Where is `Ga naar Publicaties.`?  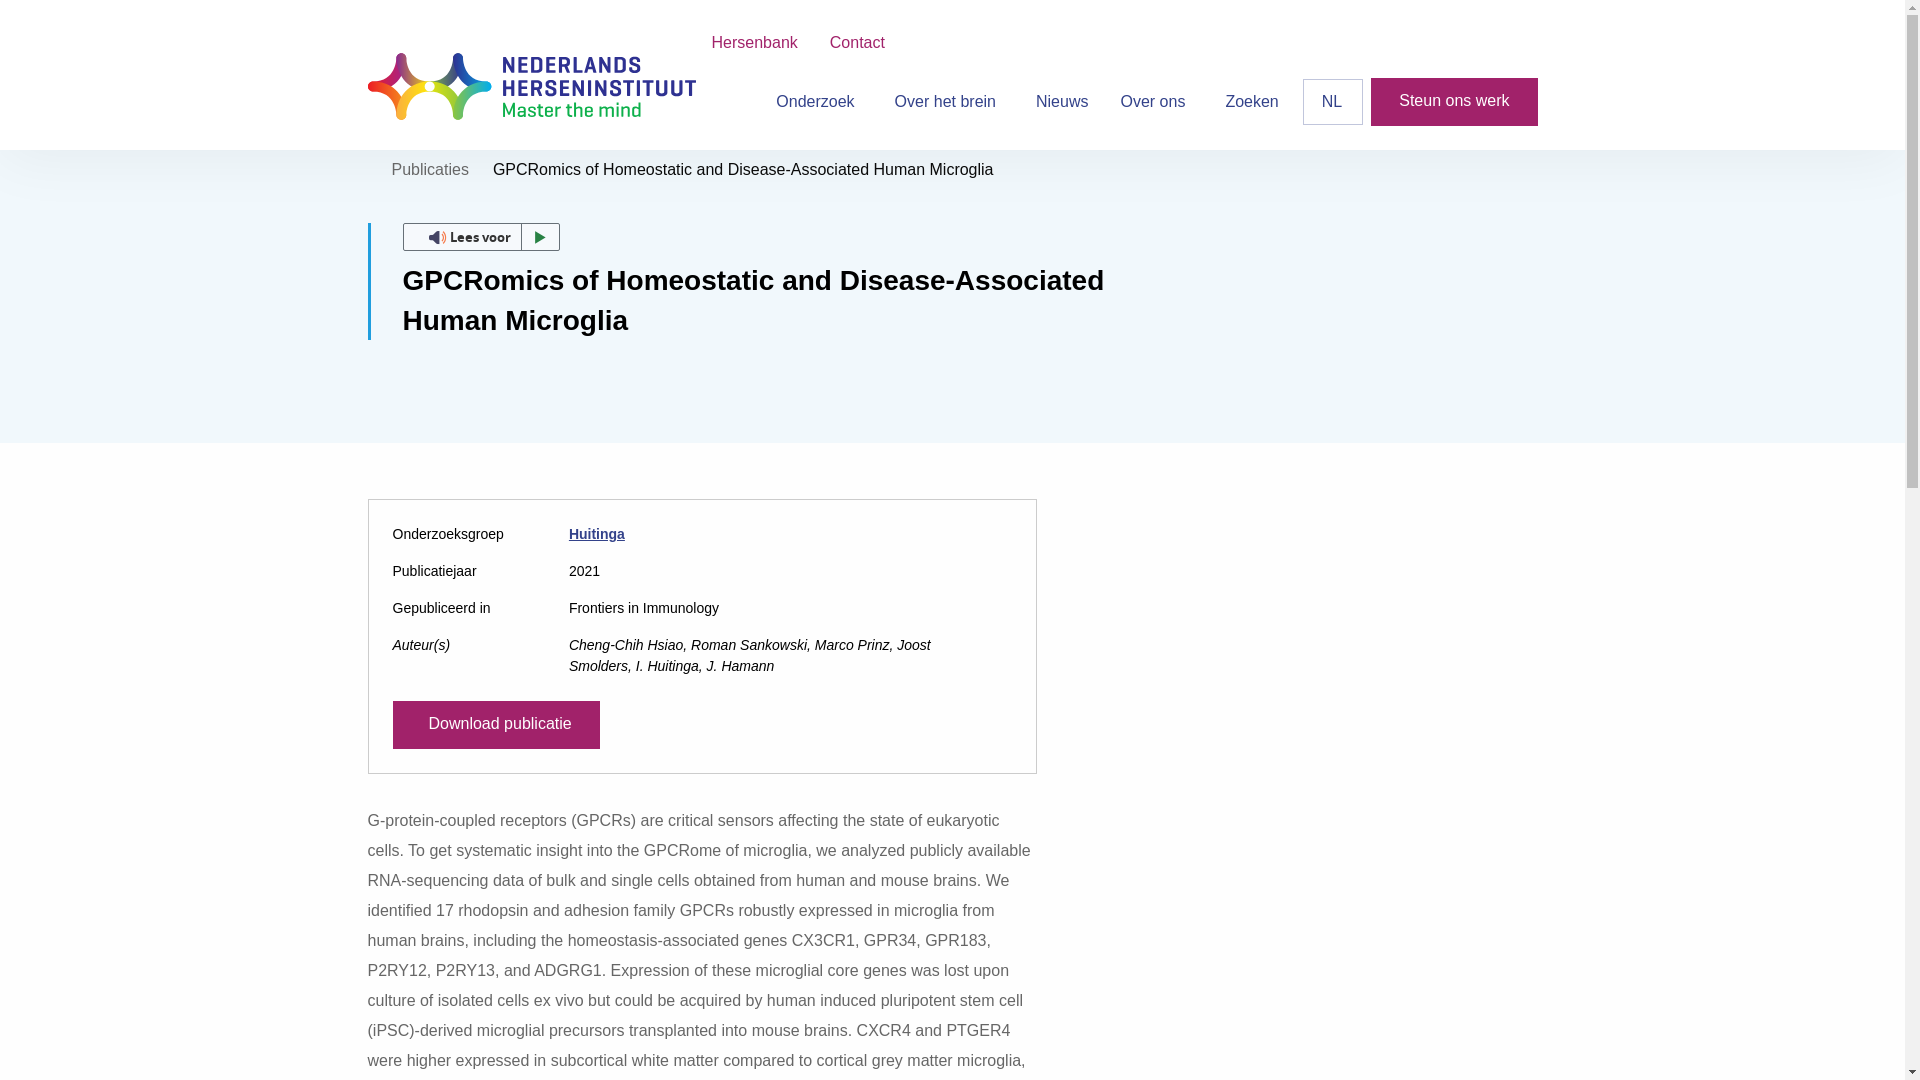
Ga naar Publicaties. is located at coordinates (430, 169).